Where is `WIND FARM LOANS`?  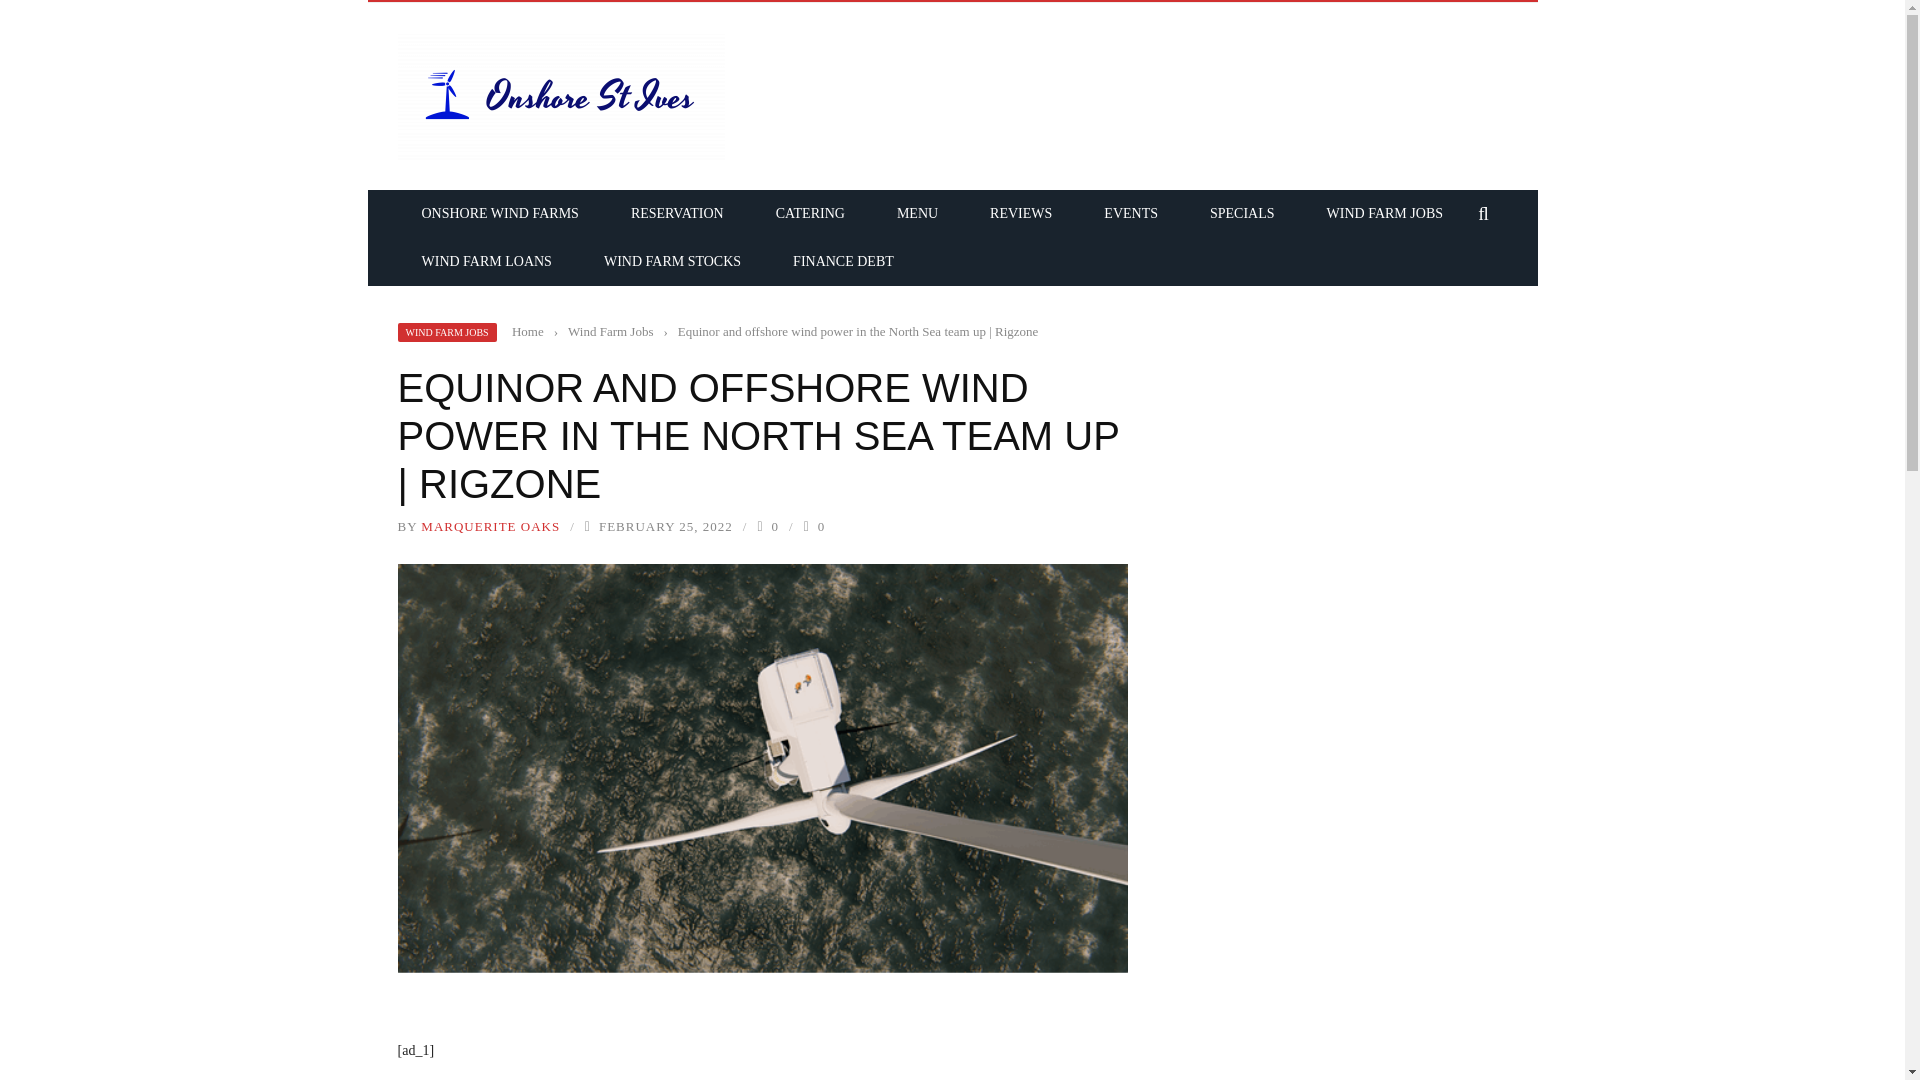 WIND FARM LOANS is located at coordinates (486, 260).